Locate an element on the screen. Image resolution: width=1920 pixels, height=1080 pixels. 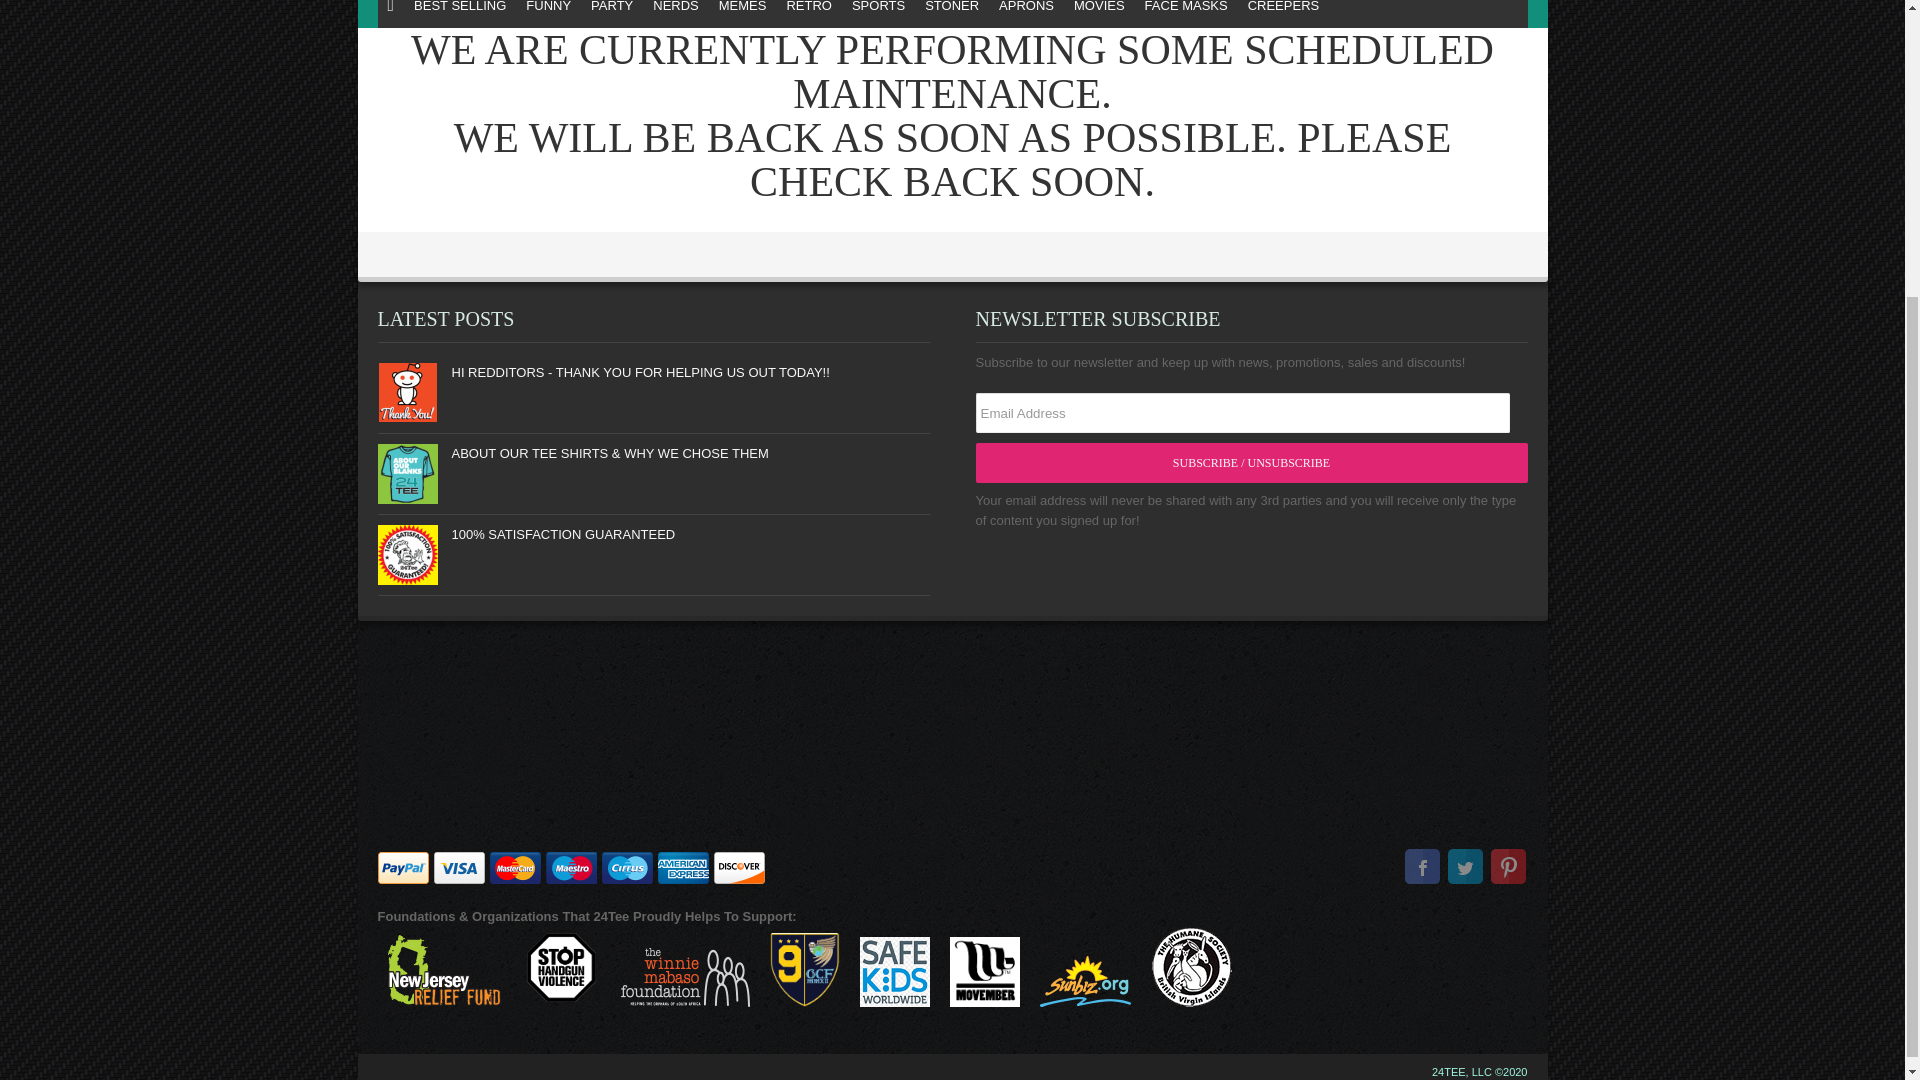
FUNNY is located at coordinates (548, 14).